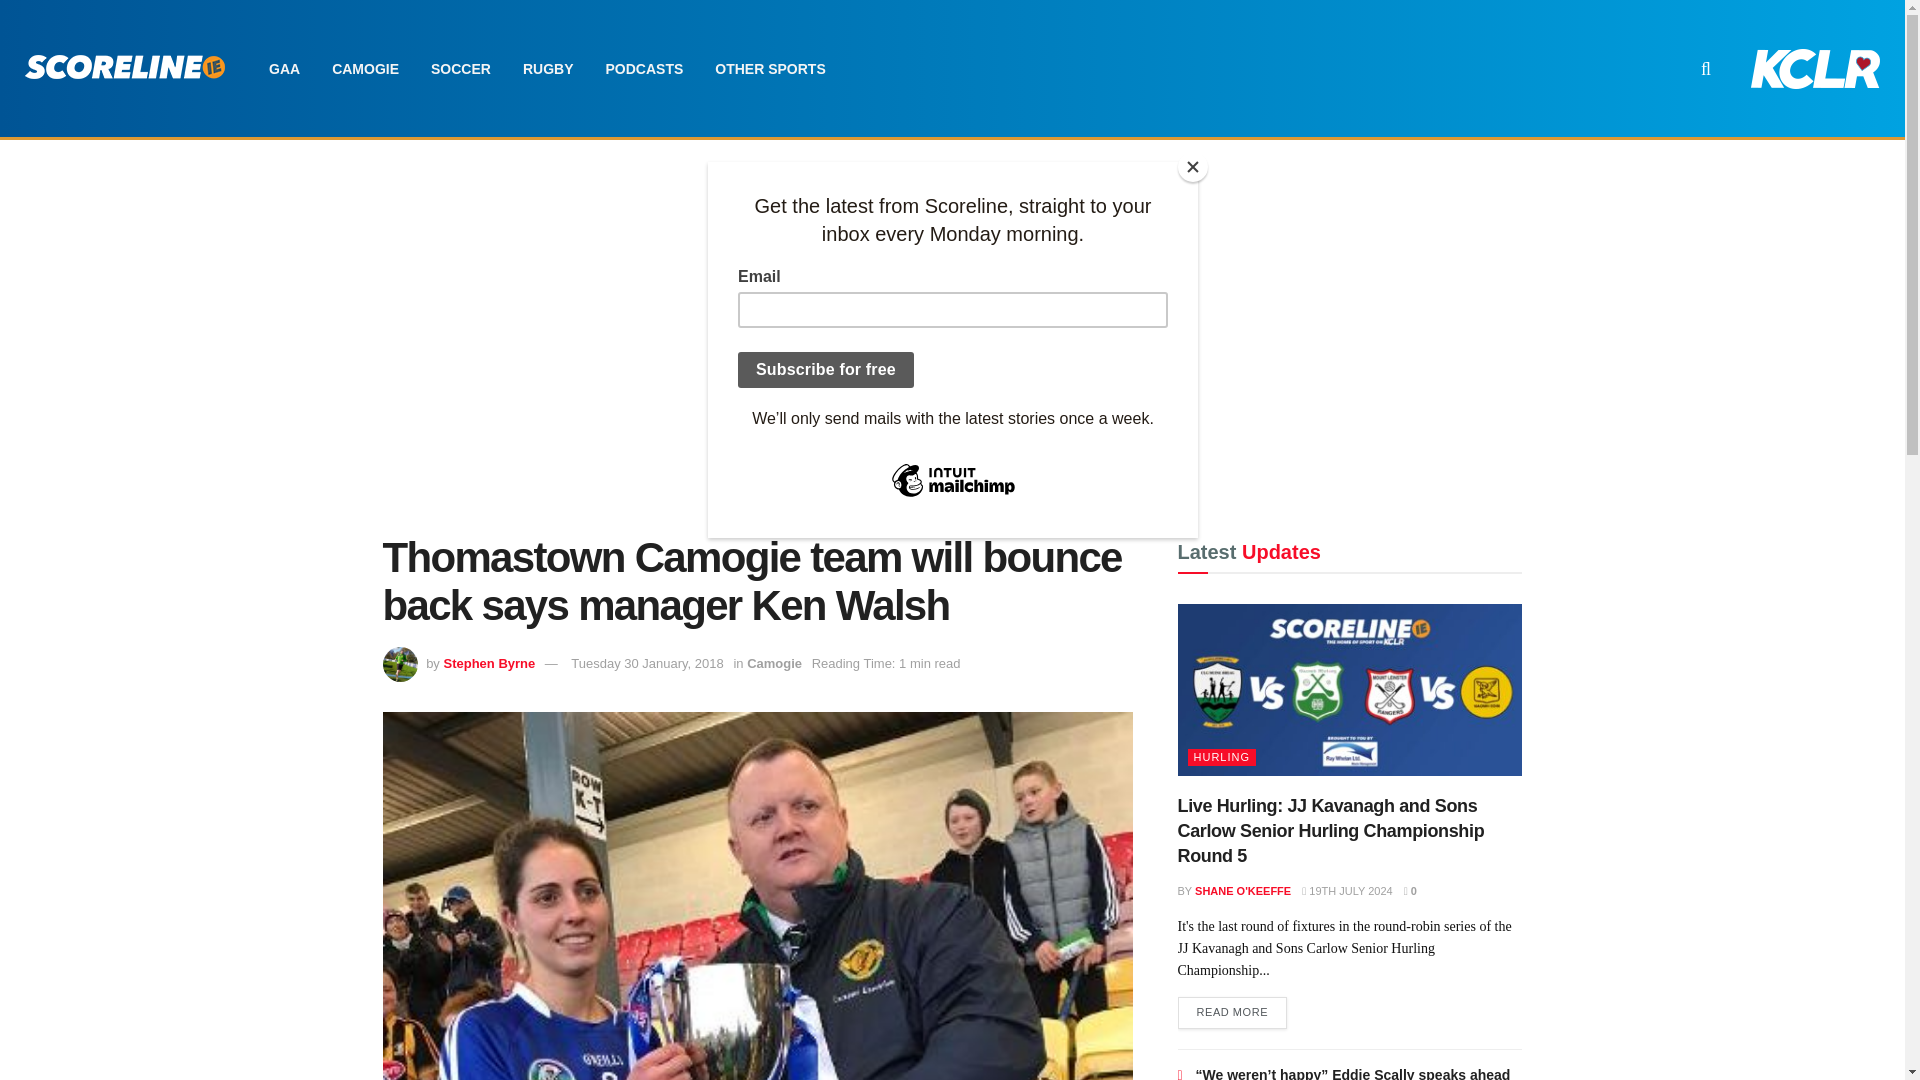 Image resolution: width=1920 pixels, height=1080 pixels. What do you see at coordinates (1233, 1012) in the screenshot?
I see `READ MORE` at bounding box center [1233, 1012].